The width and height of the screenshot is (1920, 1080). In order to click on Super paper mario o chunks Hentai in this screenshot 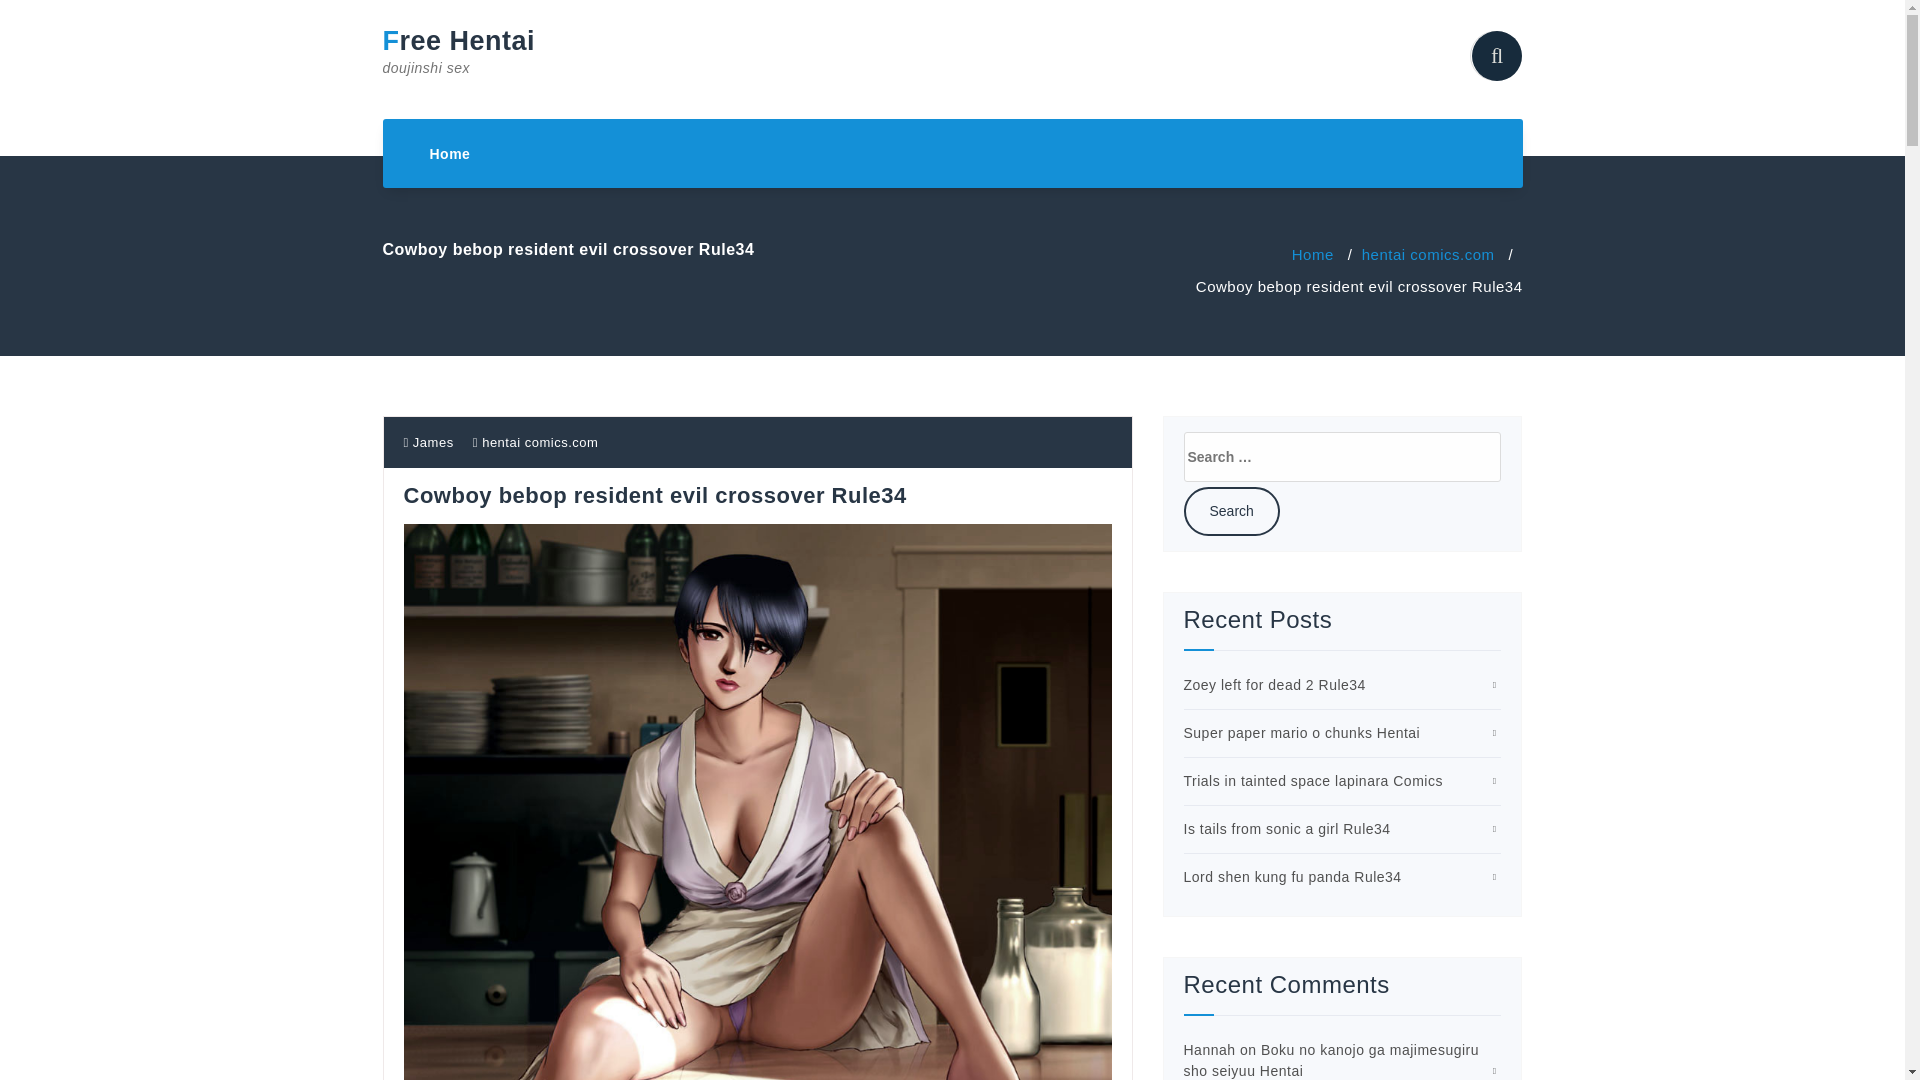, I will do `click(1287, 828)`.